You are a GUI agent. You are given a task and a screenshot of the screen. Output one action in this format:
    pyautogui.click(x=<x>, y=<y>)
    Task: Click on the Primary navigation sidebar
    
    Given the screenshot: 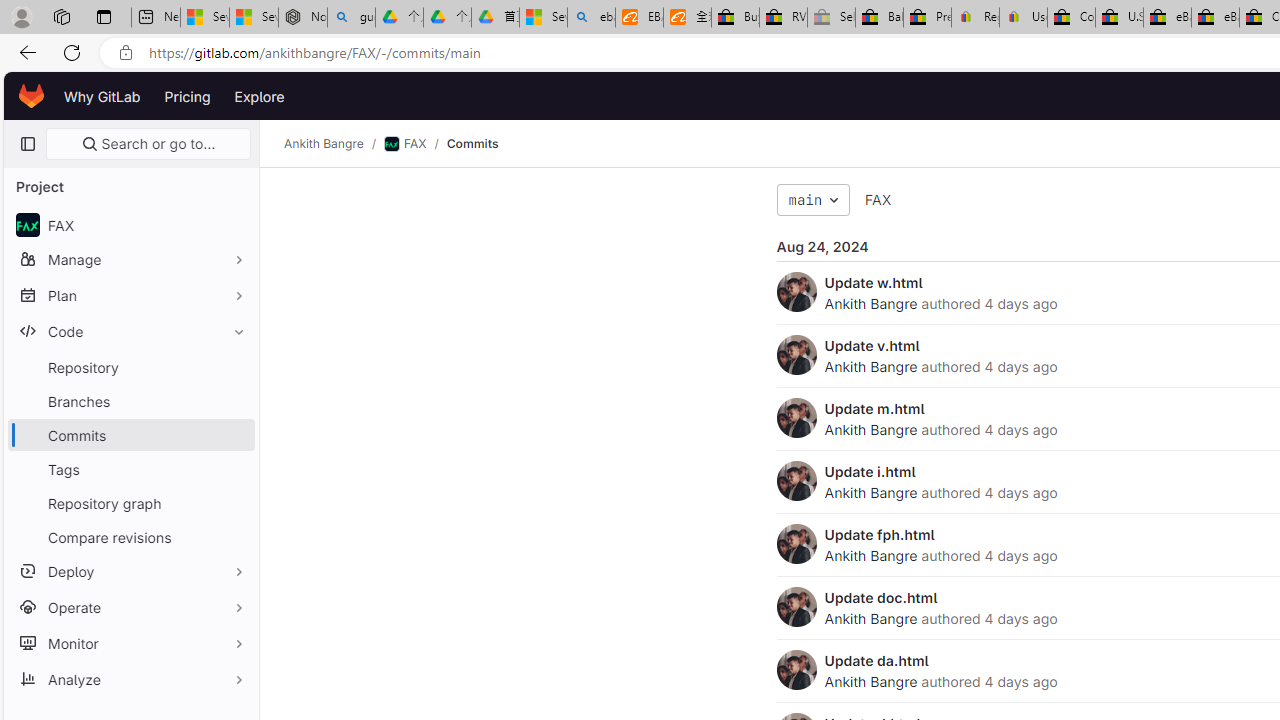 What is the action you would take?
    pyautogui.click(x=27, y=144)
    